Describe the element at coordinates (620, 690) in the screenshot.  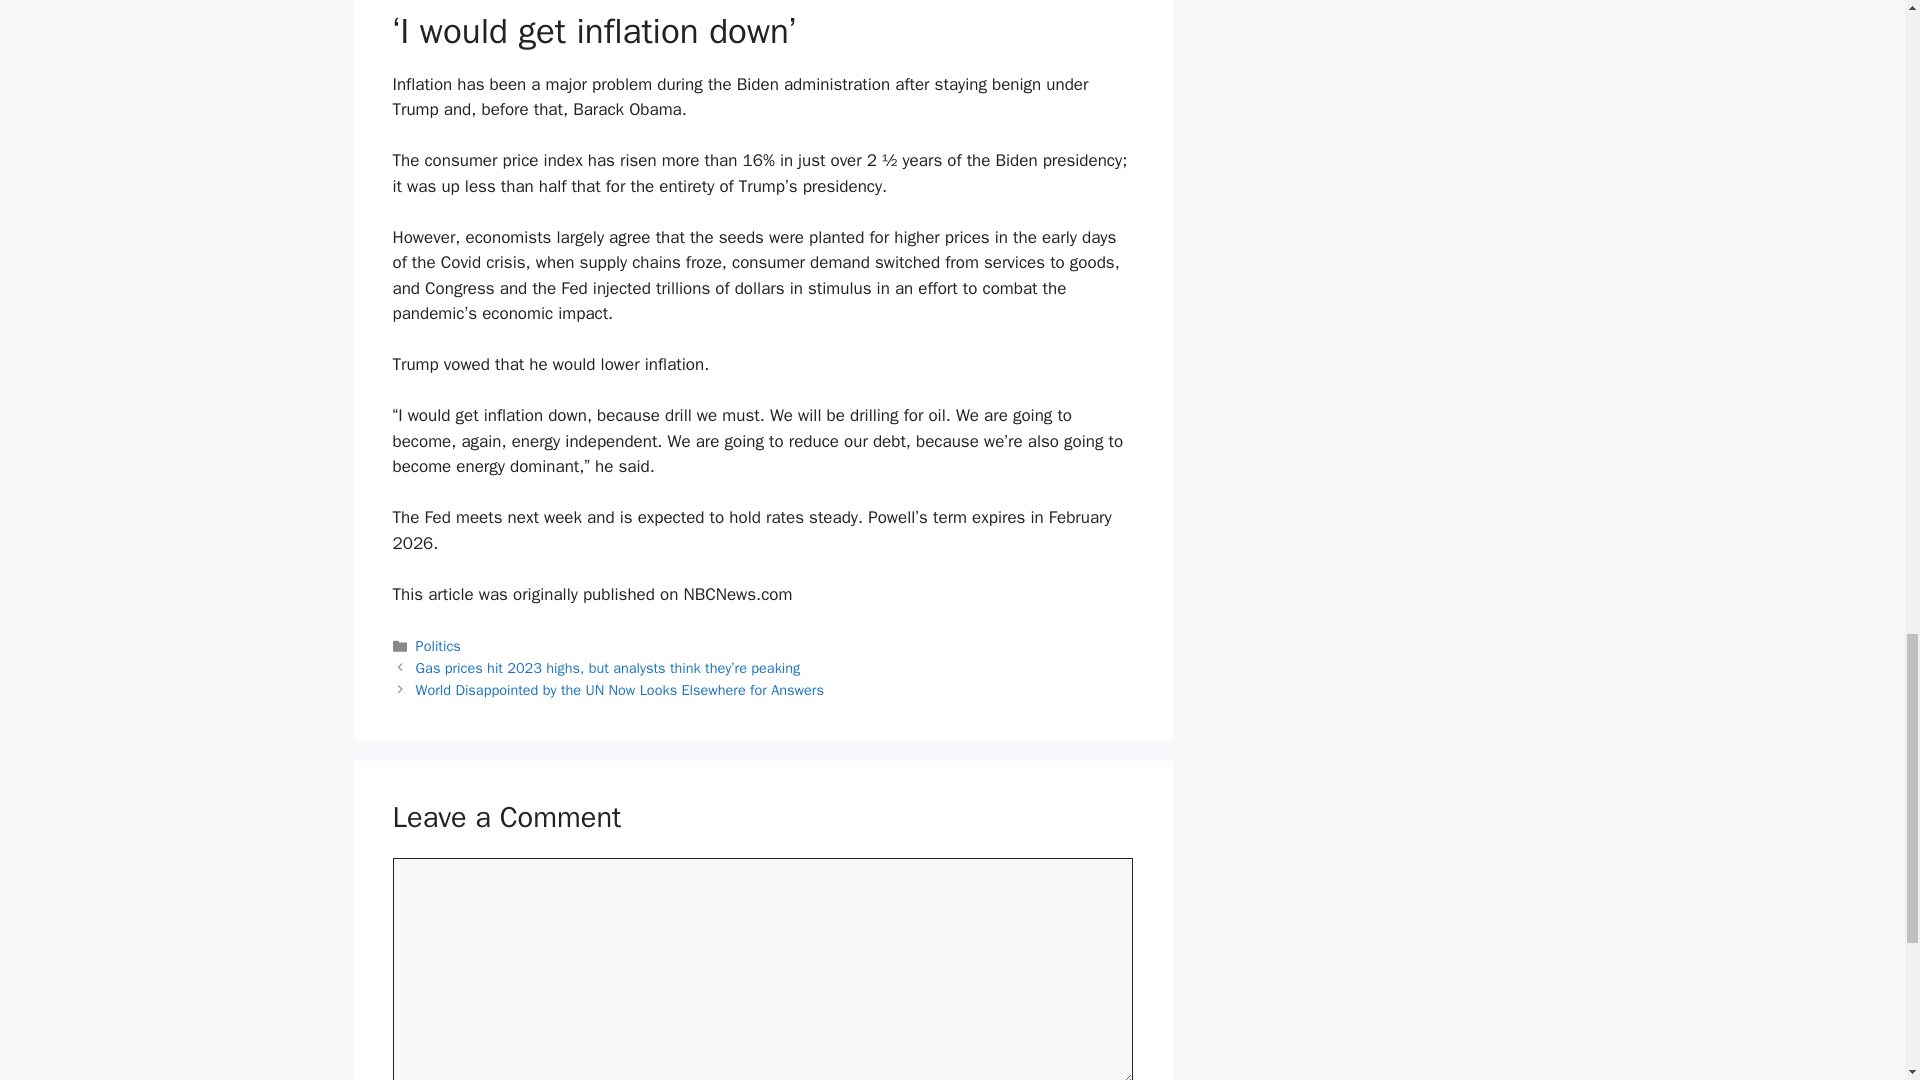
I see `World Disappointed by the UN Now Looks Elsewhere for Answers` at that location.